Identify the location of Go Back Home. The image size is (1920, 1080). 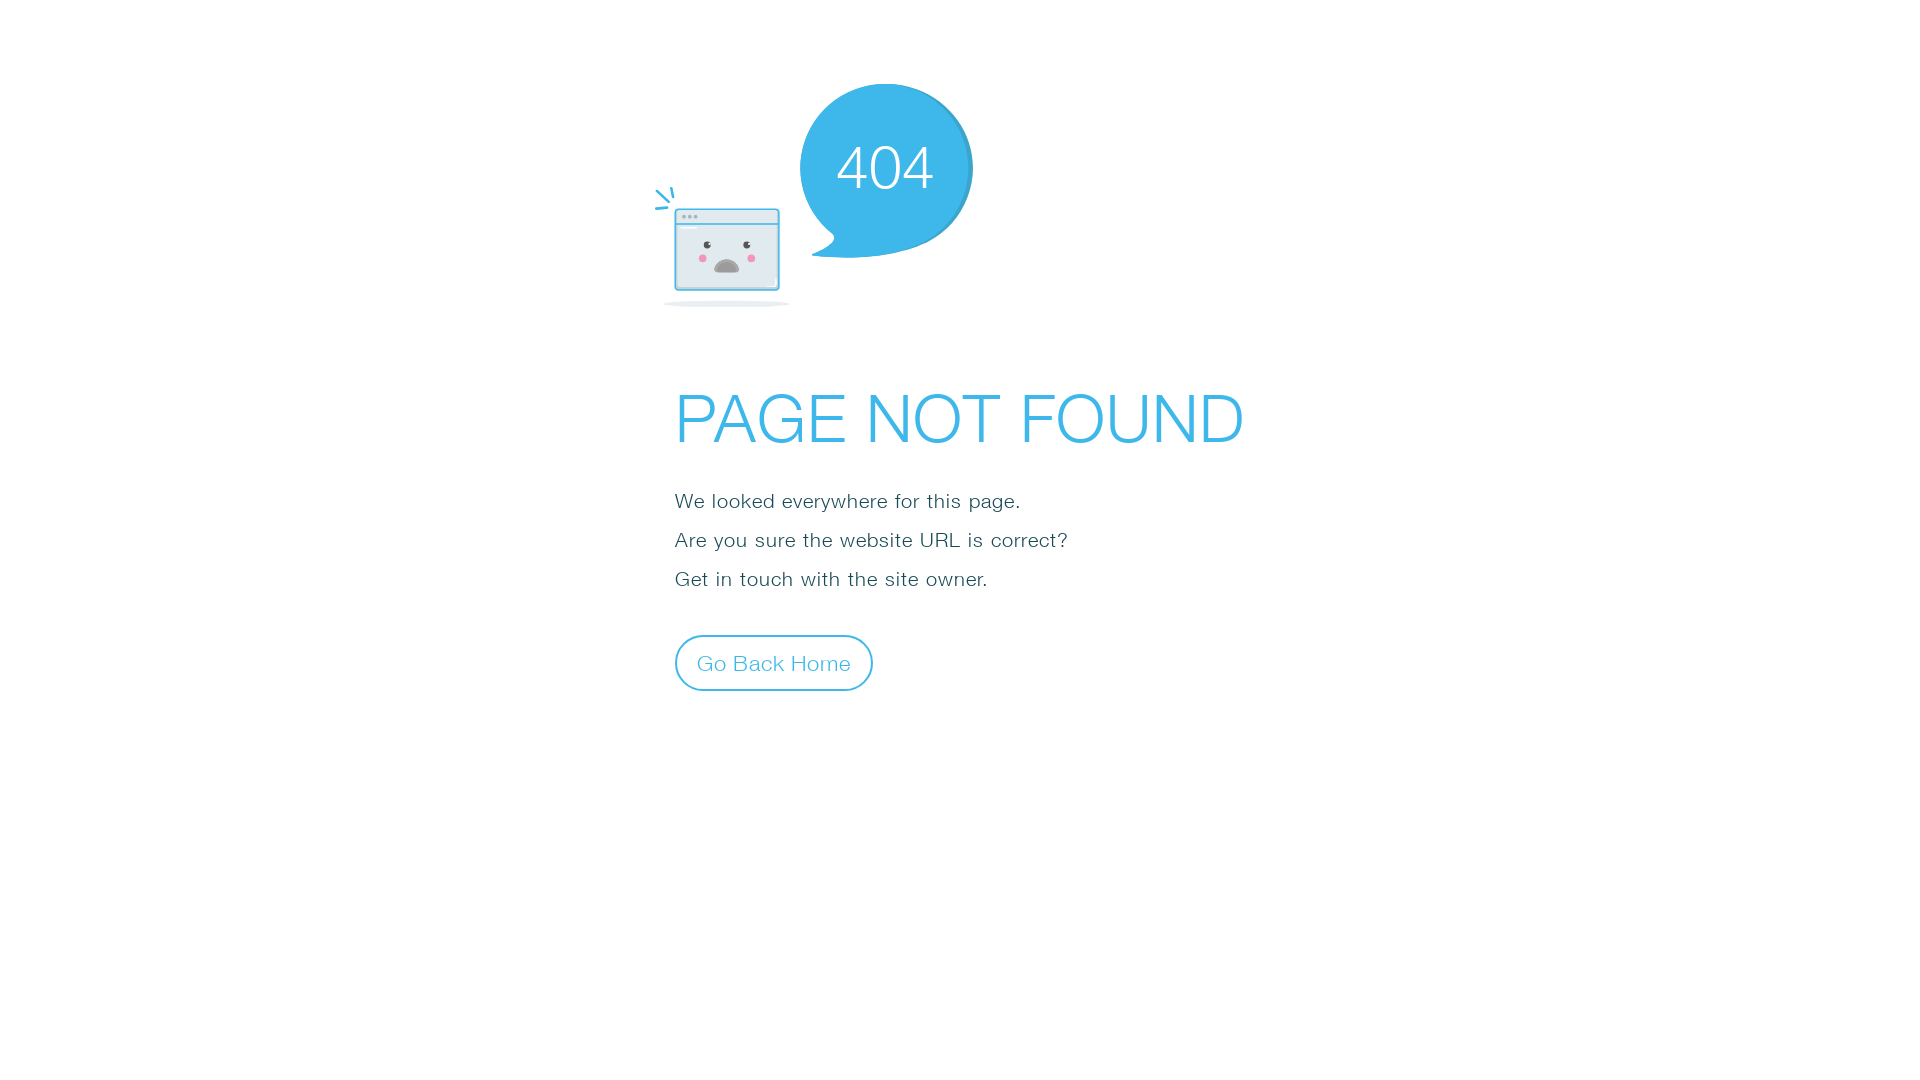
(774, 662).